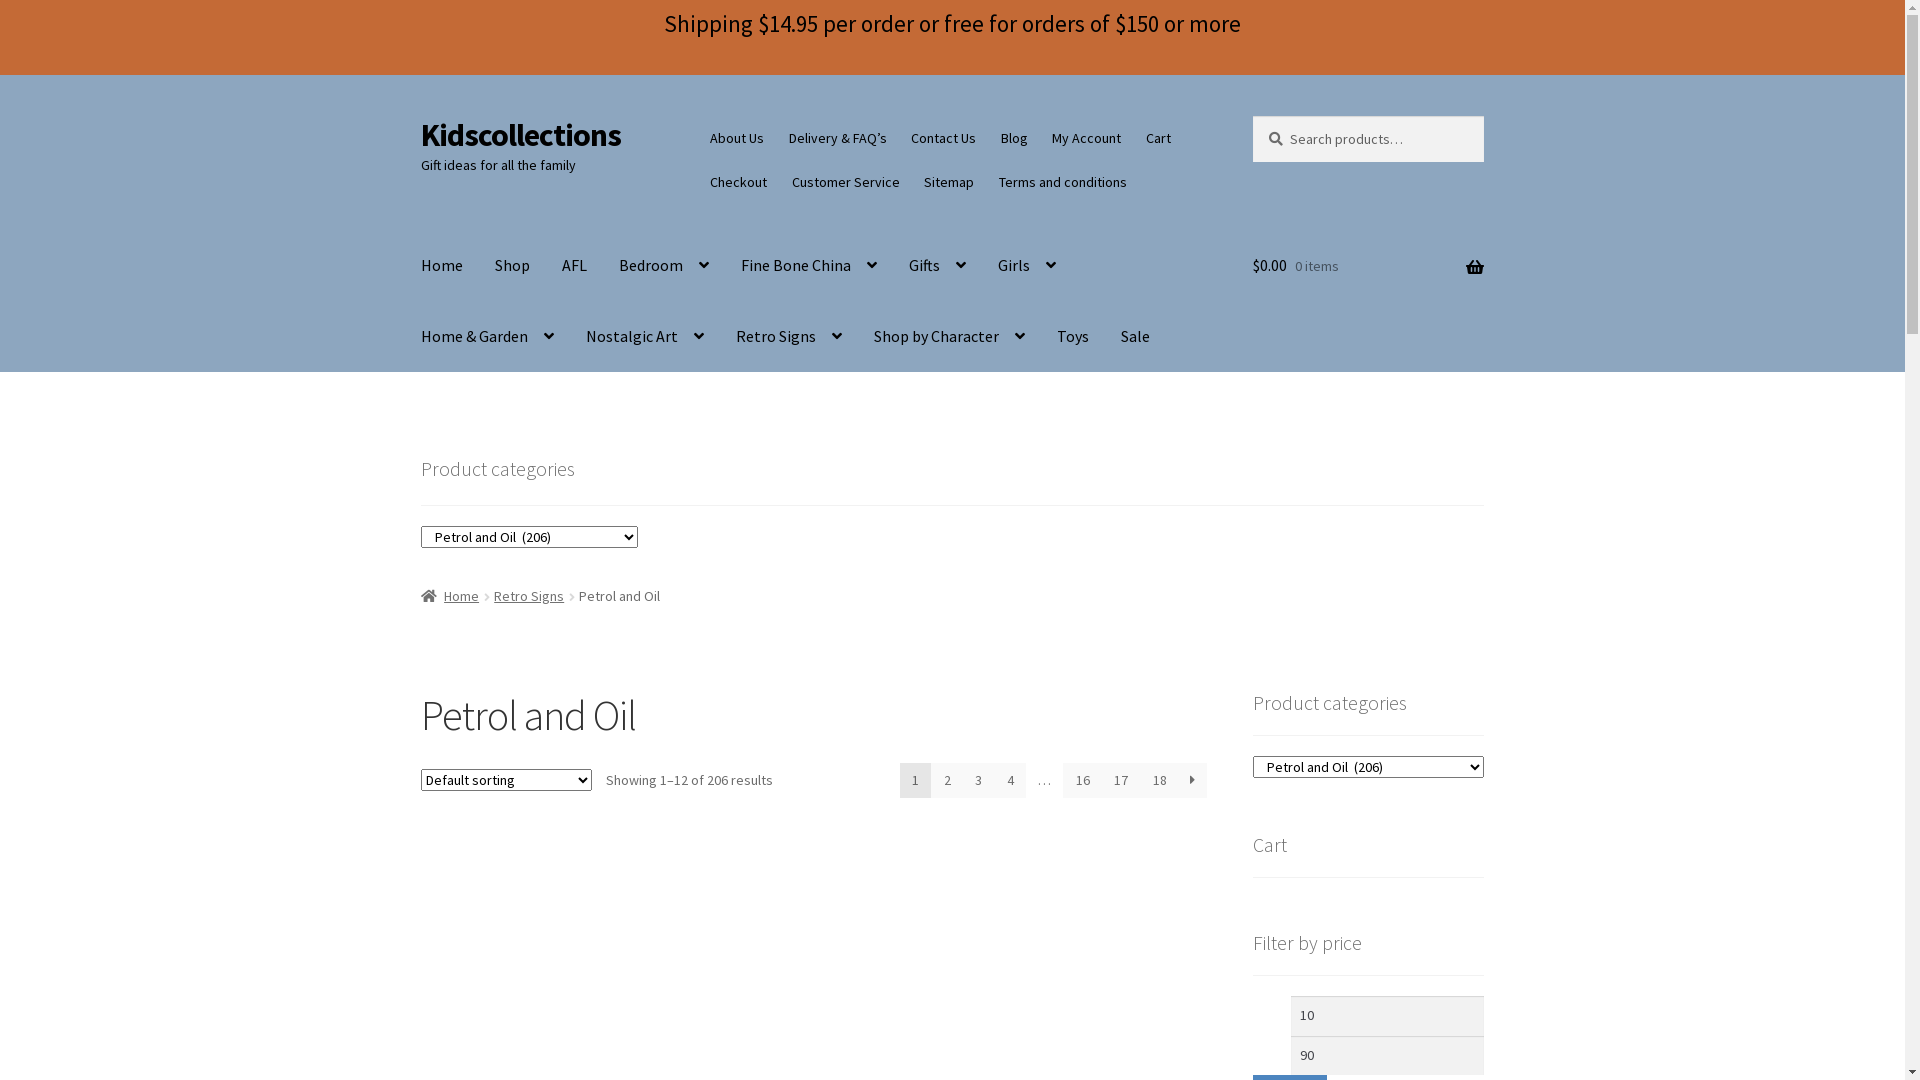  Describe the element at coordinates (1010, 780) in the screenshot. I see `4` at that location.